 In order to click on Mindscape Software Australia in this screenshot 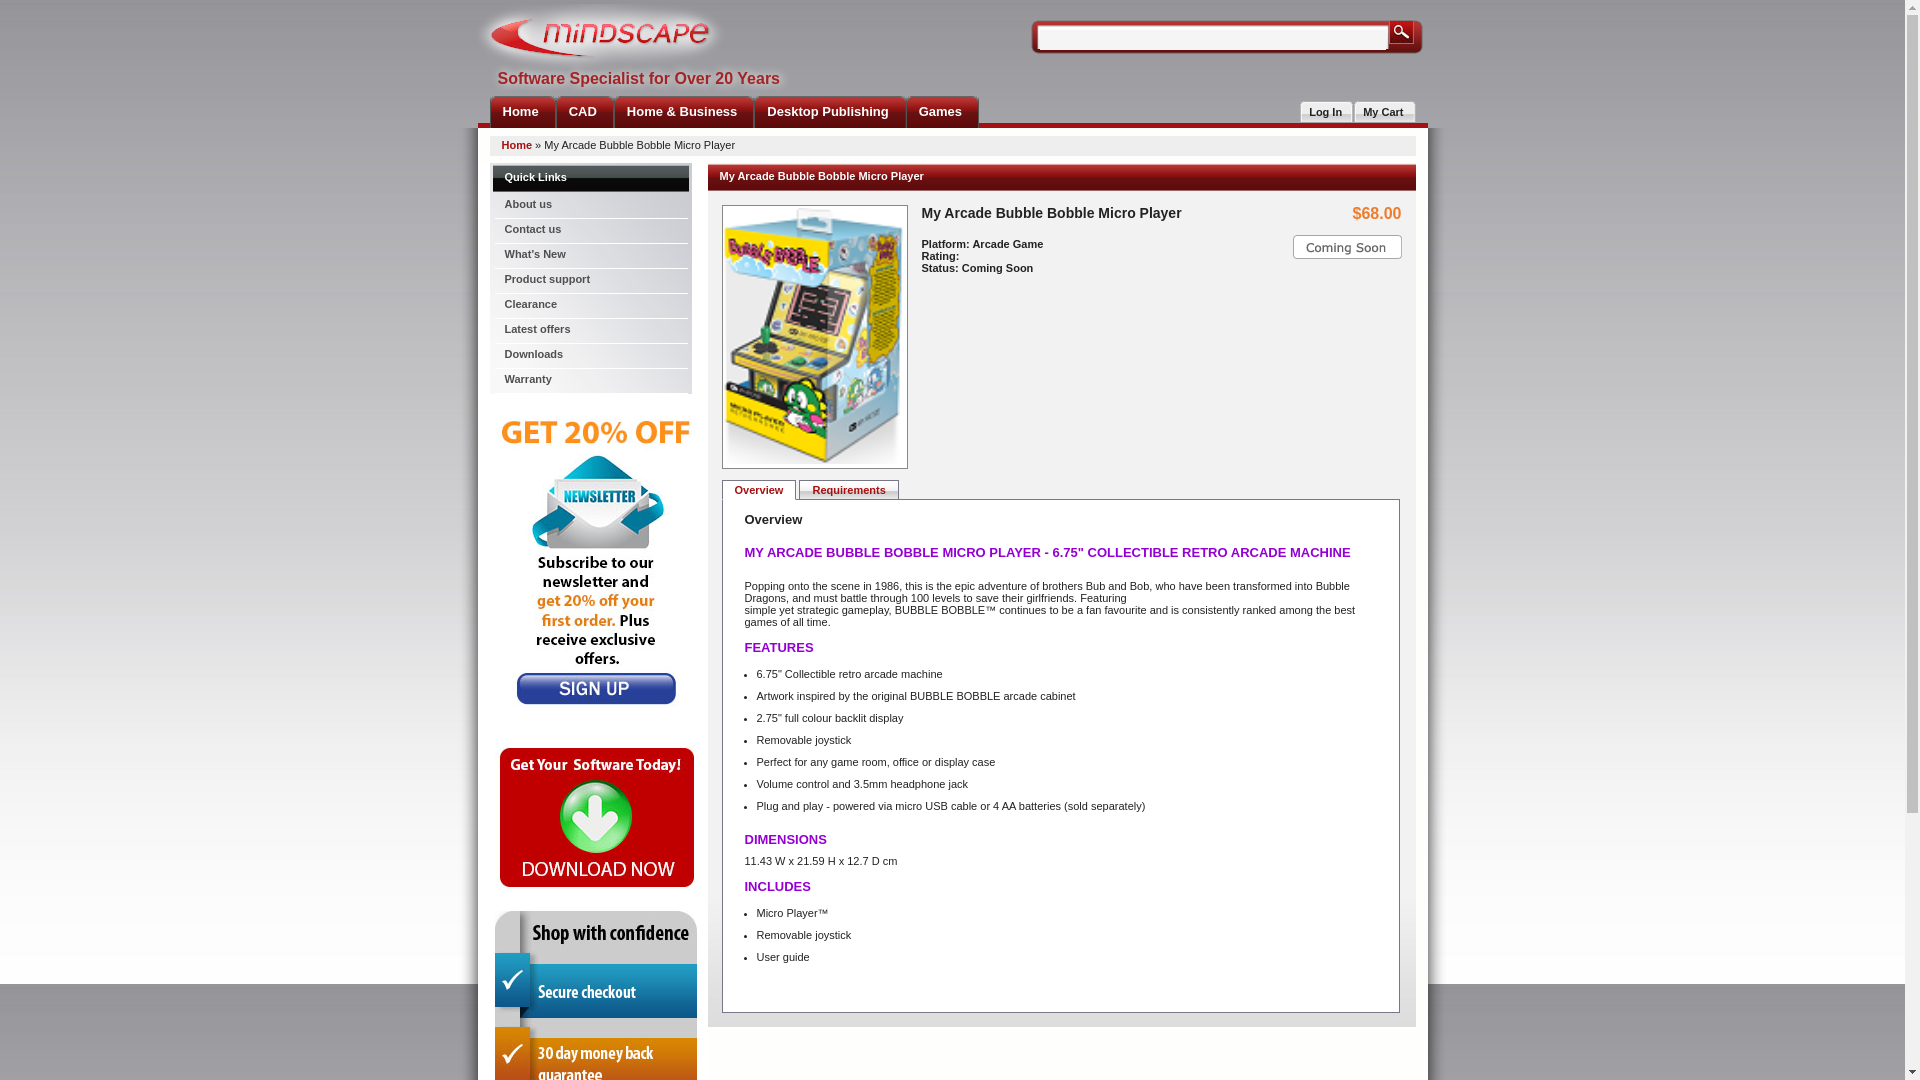, I will do `click(602, 36)`.